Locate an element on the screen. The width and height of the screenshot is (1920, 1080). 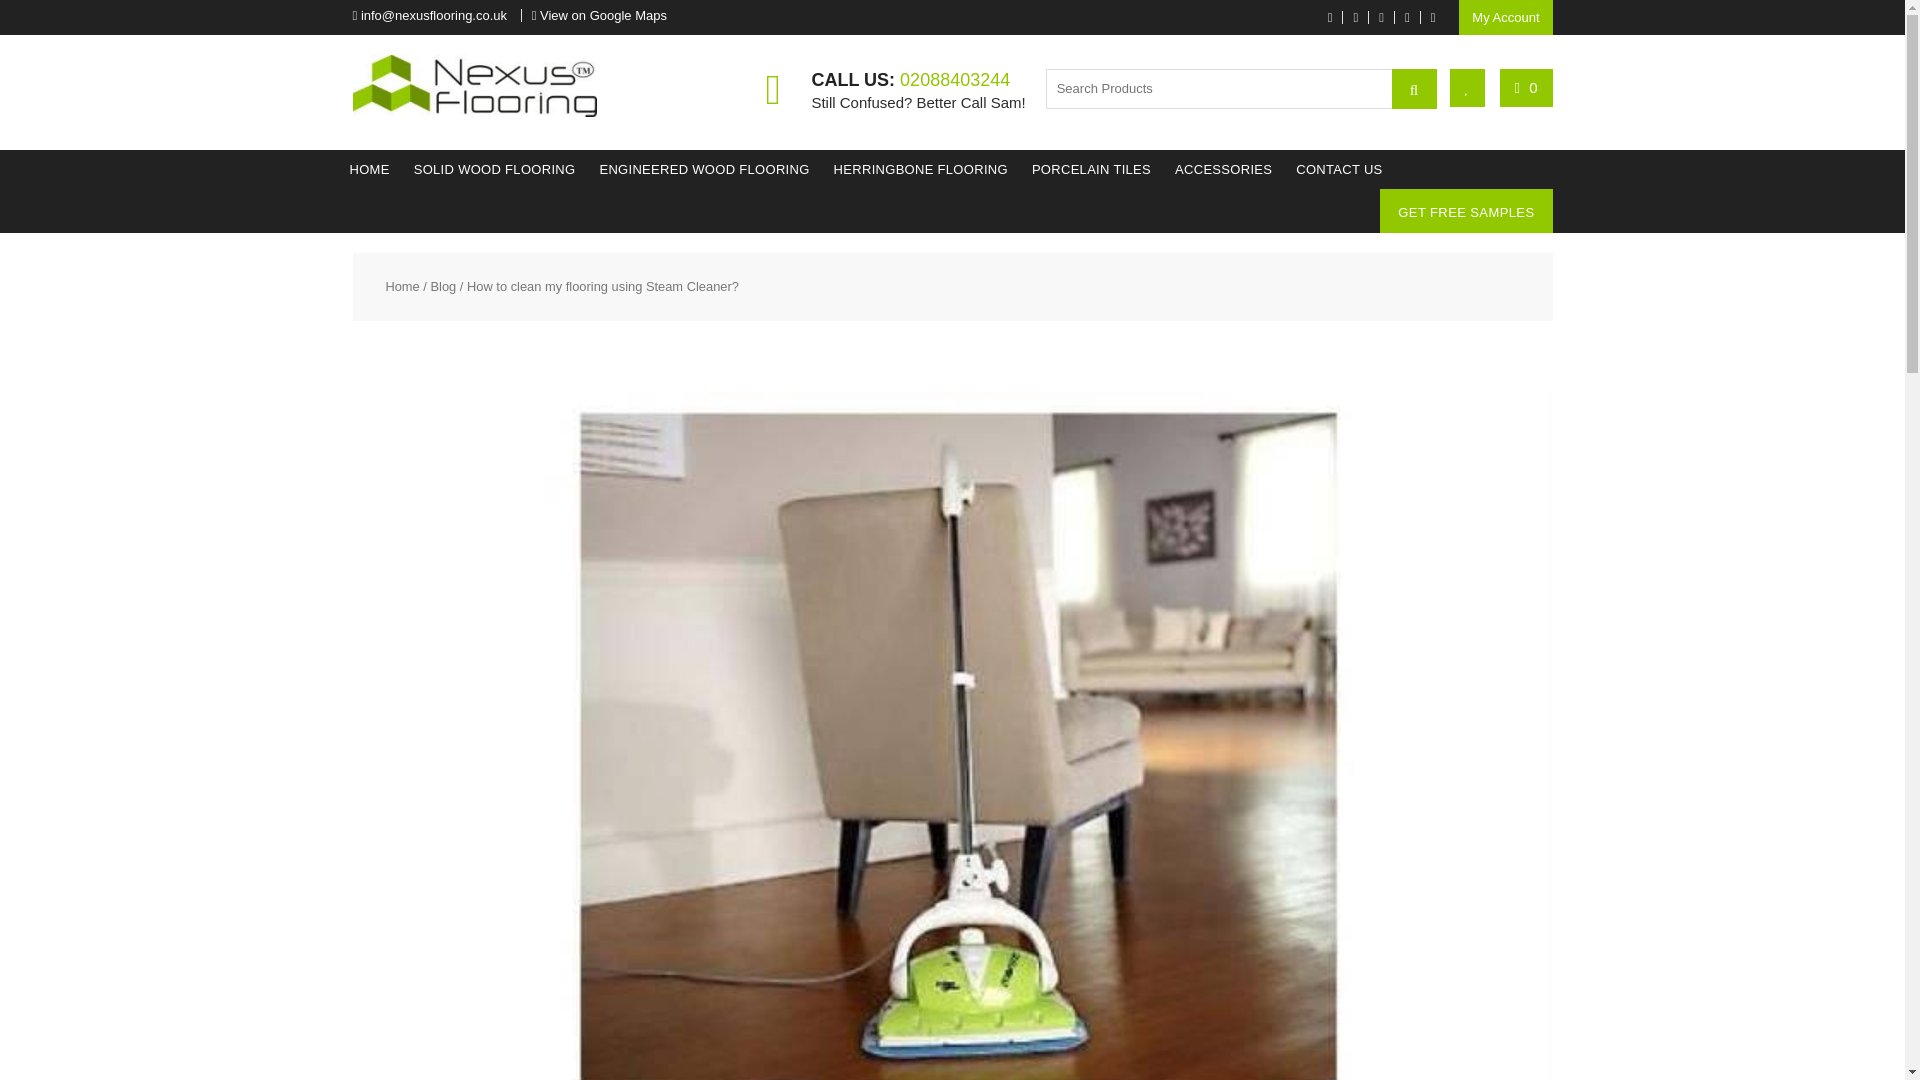
HOME is located at coordinates (369, 170).